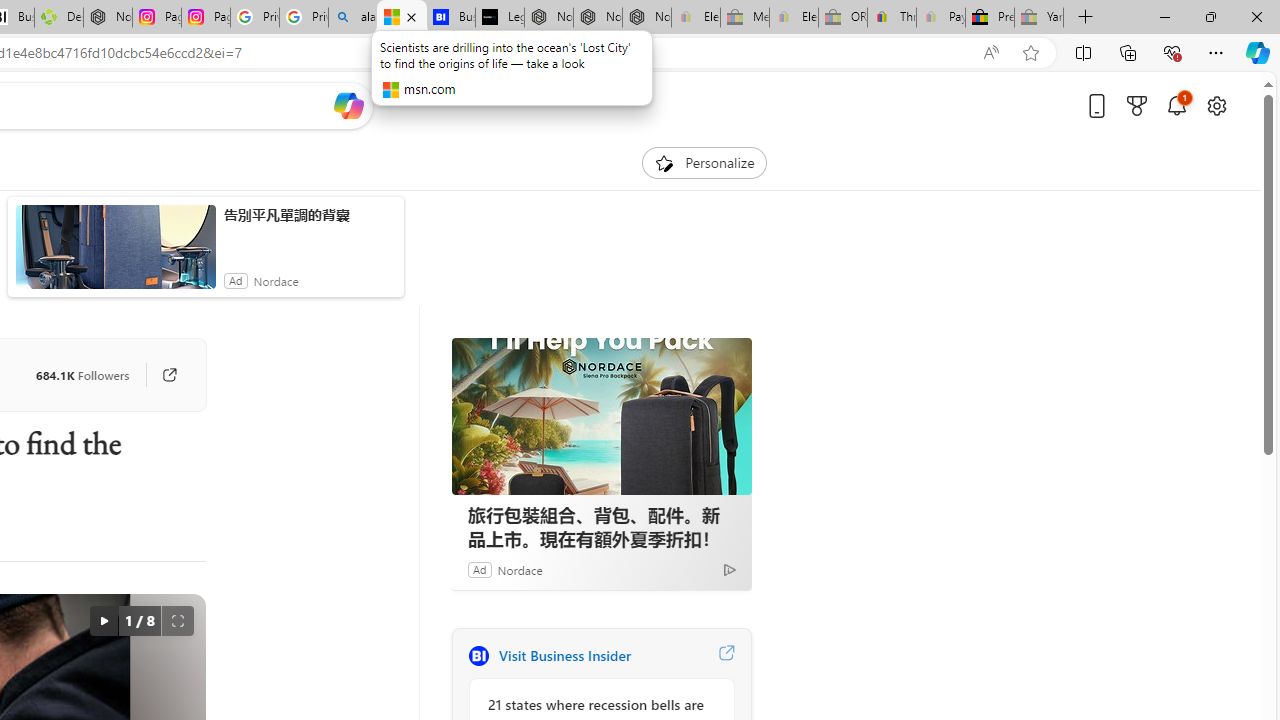 This screenshot has width=1280, height=720. Describe the element at coordinates (1039, 18) in the screenshot. I see `Yard, Garden & Outdoor Living - Sleeping` at that location.